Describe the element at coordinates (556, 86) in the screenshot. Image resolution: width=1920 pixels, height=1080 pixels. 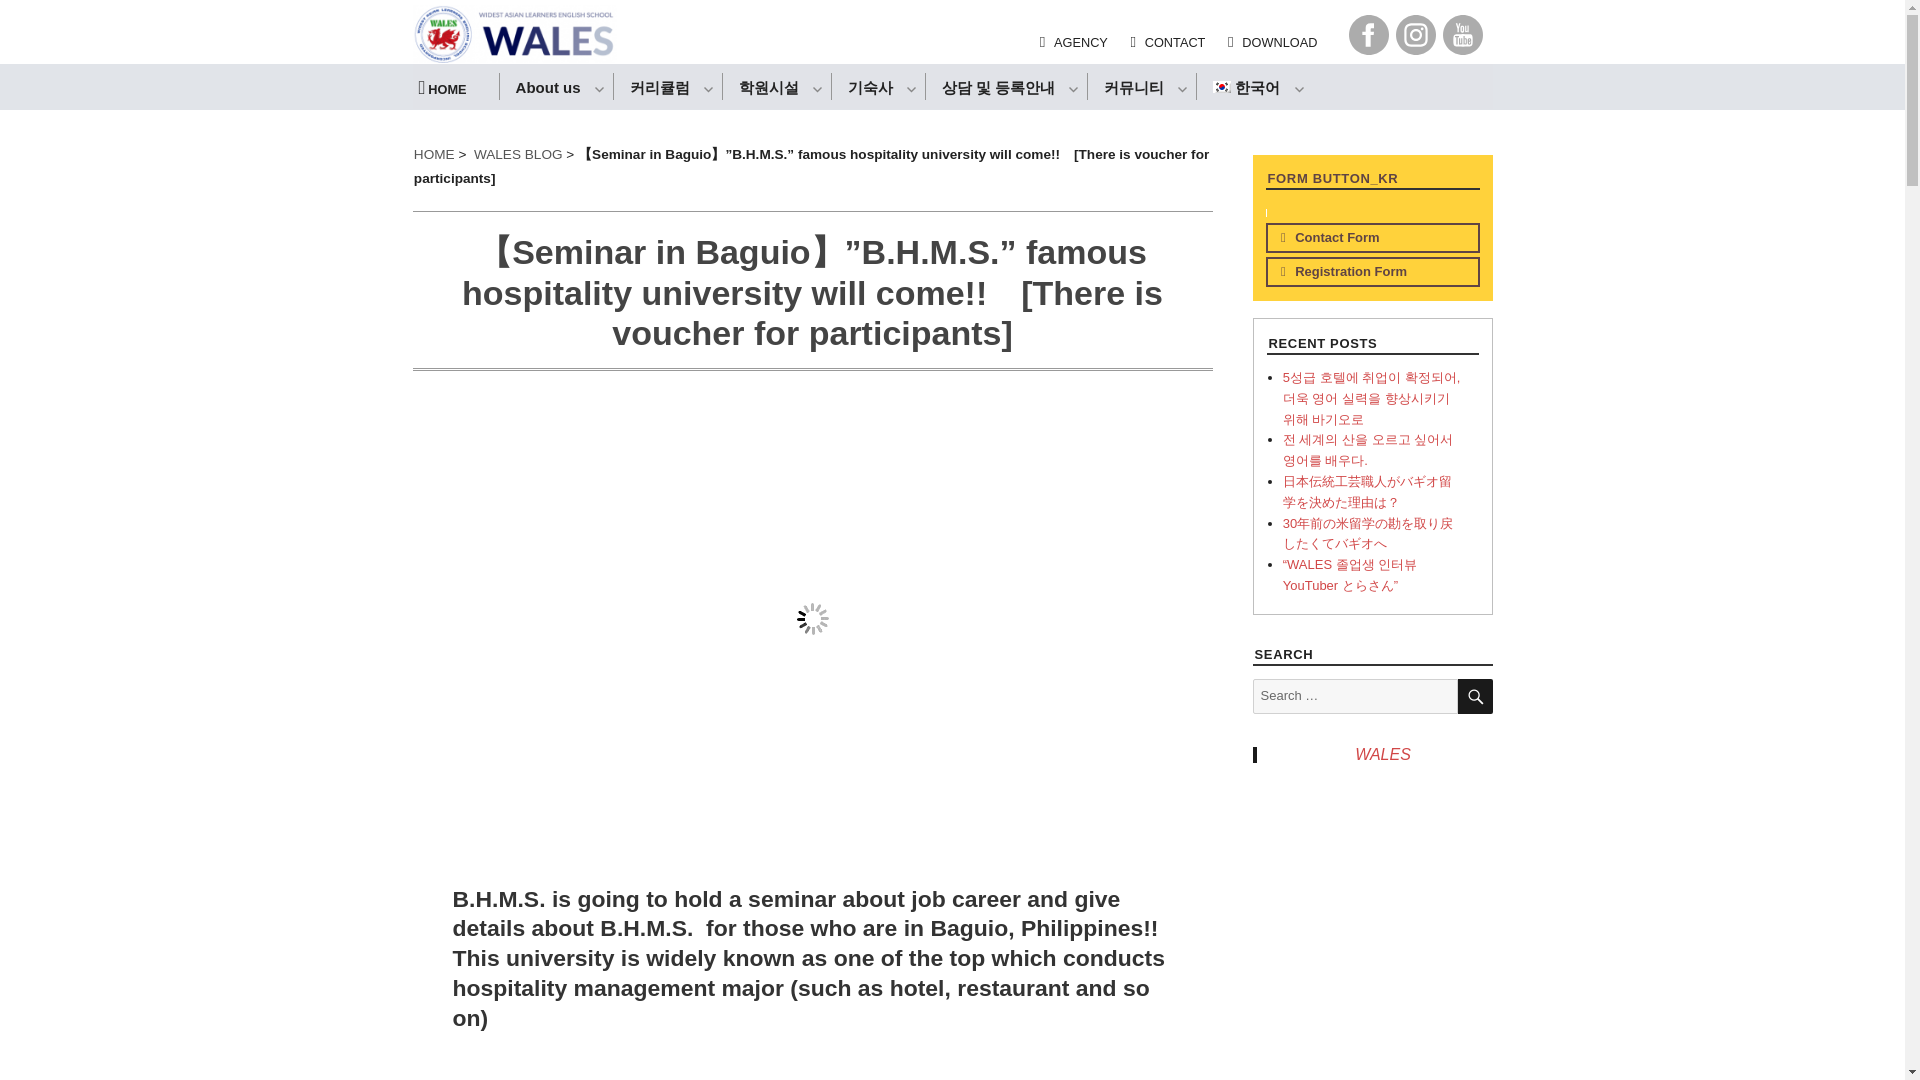
I see `About us` at that location.